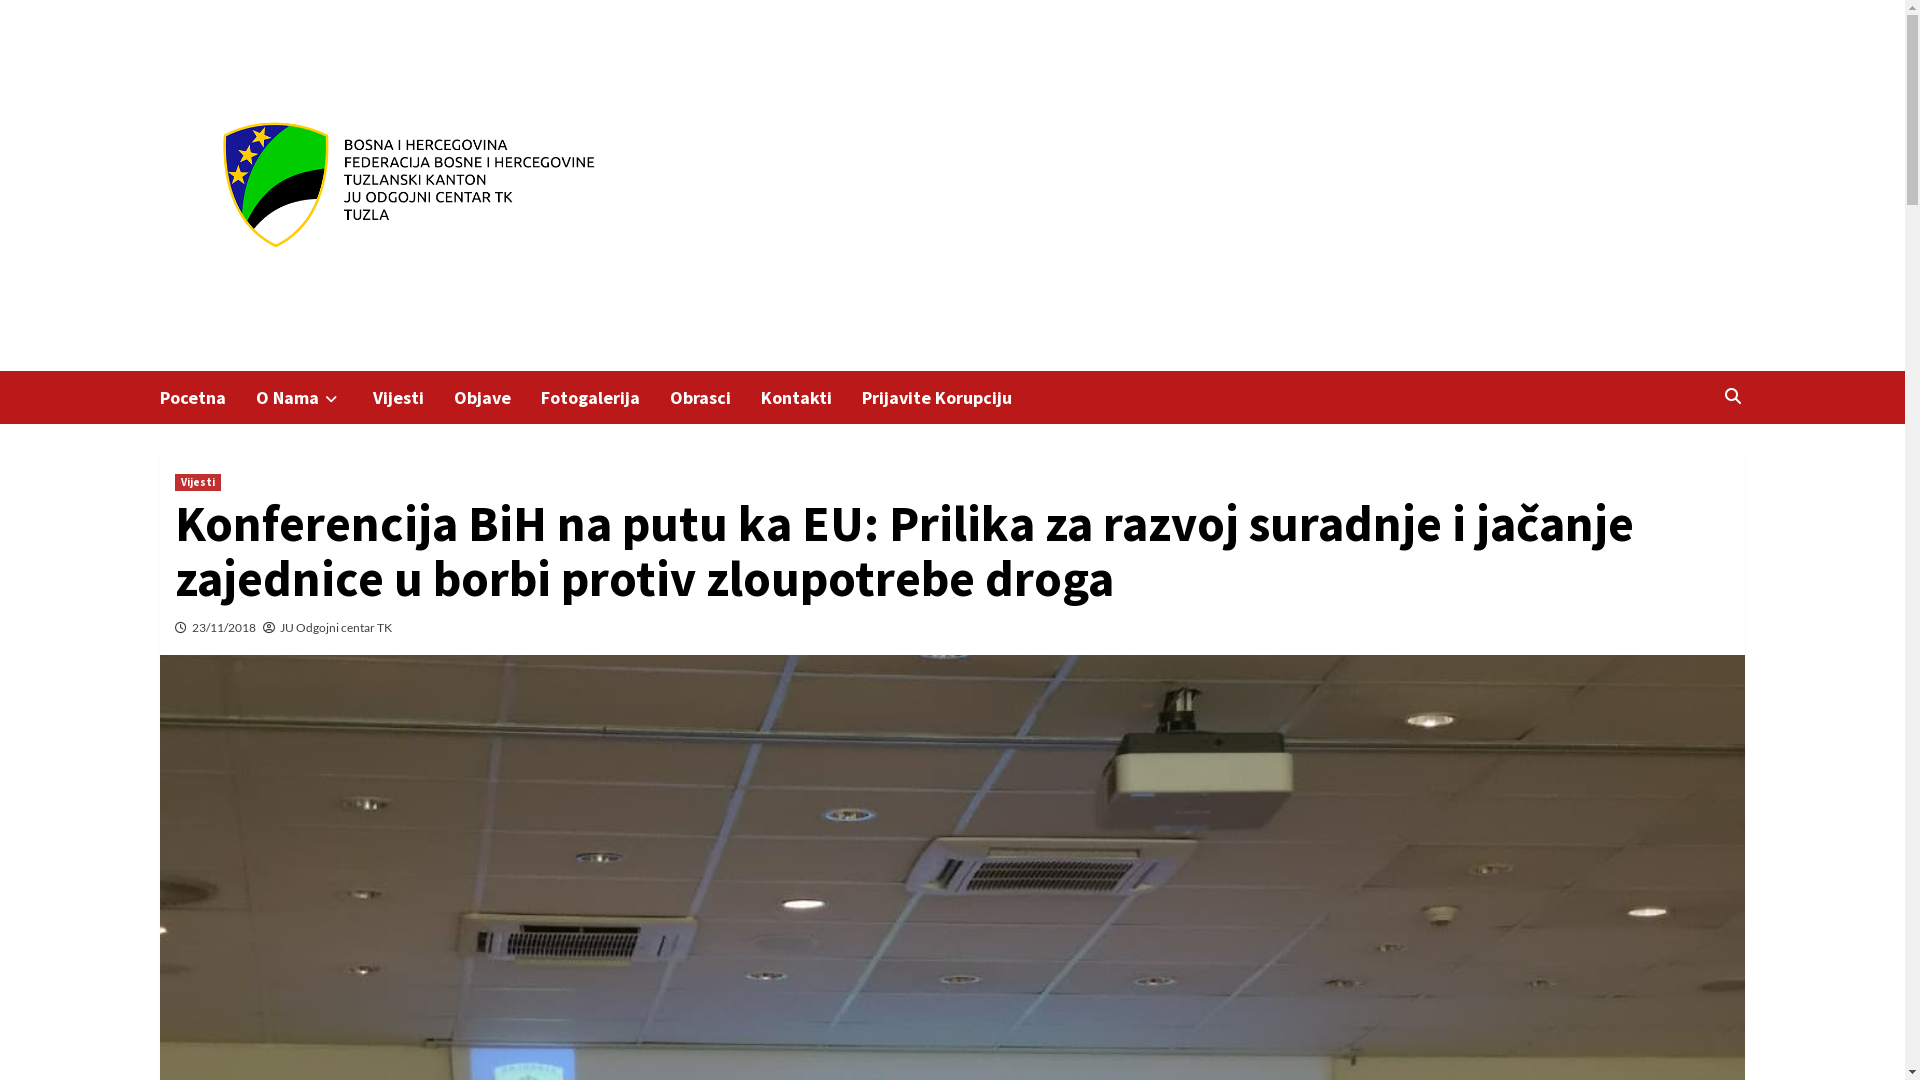  What do you see at coordinates (952, 398) in the screenshot?
I see `Prijavite Korupciju` at bounding box center [952, 398].